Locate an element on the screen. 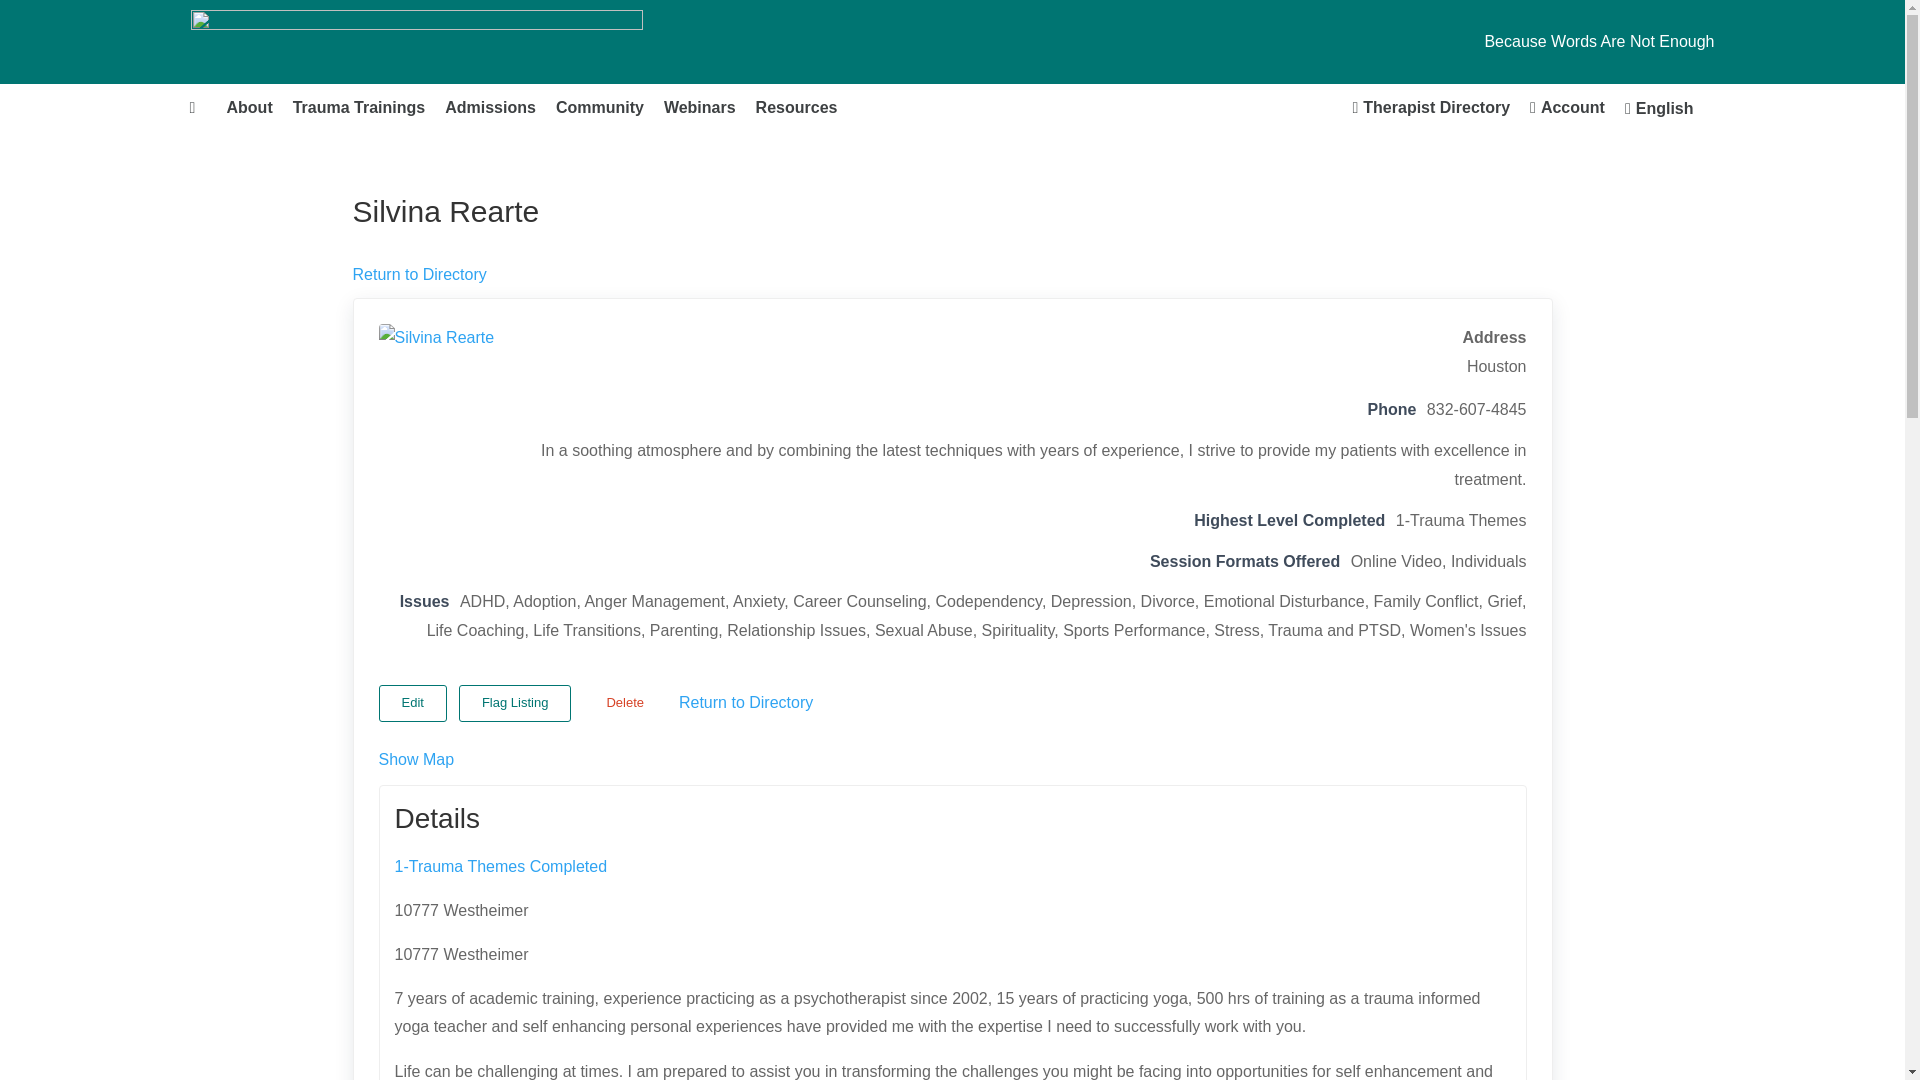 The image size is (1920, 1080). Silvina Rearte is located at coordinates (453, 399).